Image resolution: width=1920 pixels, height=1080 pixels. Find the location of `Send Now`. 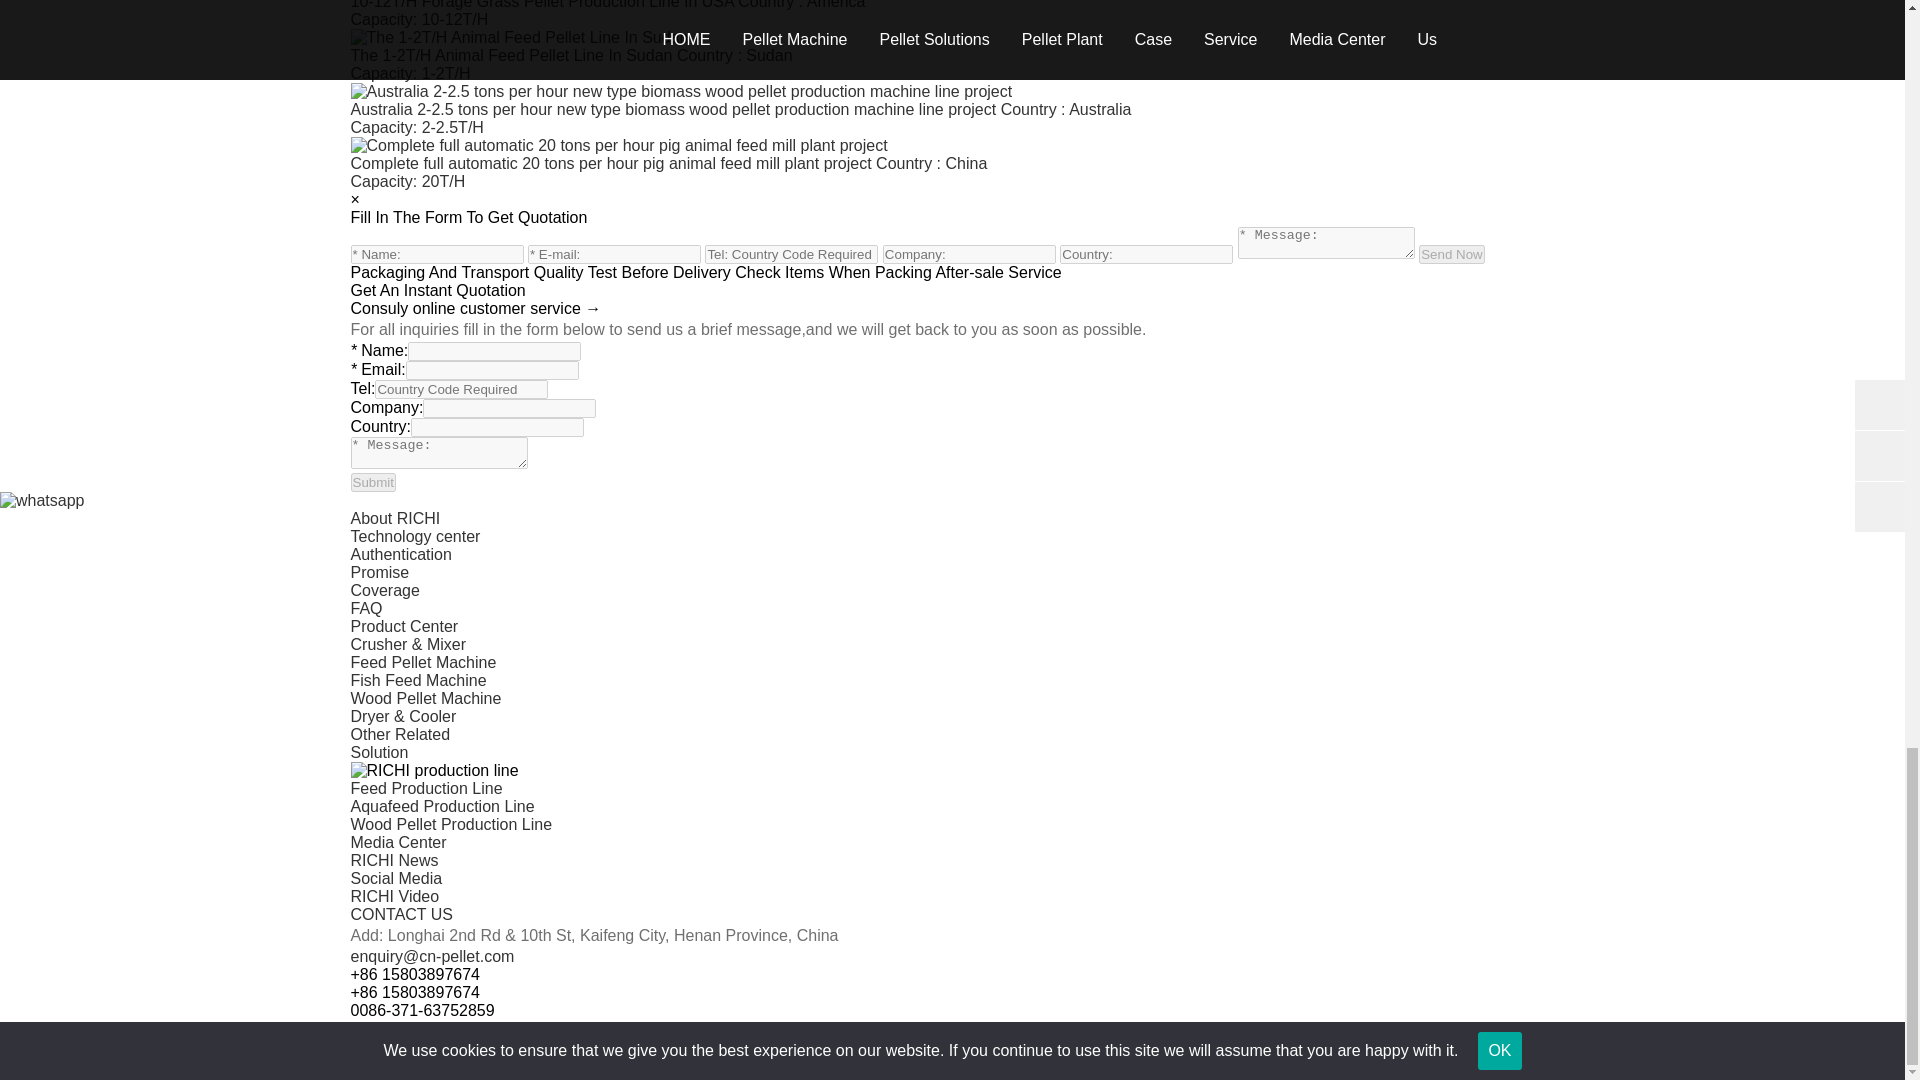

Send Now is located at coordinates (1451, 254).